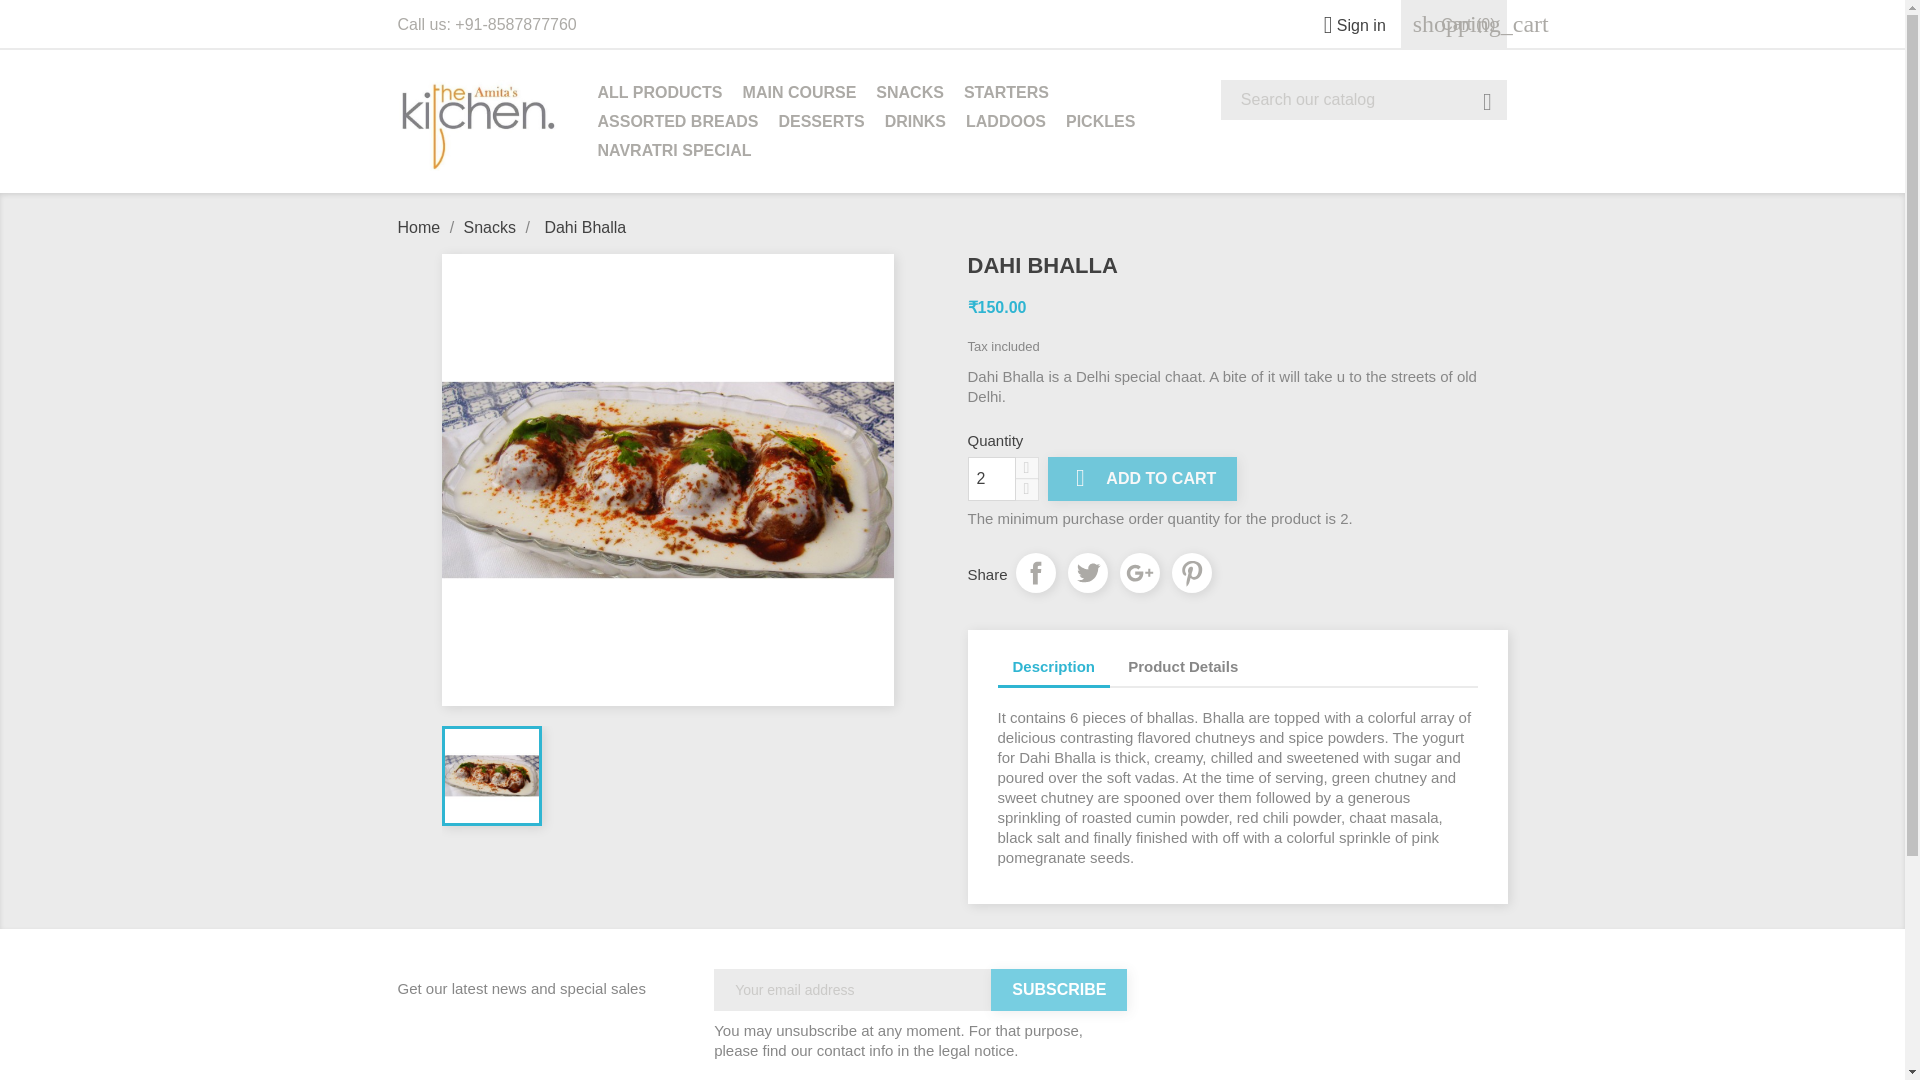  Describe the element at coordinates (1006, 124) in the screenshot. I see `LADDOOS` at that location.